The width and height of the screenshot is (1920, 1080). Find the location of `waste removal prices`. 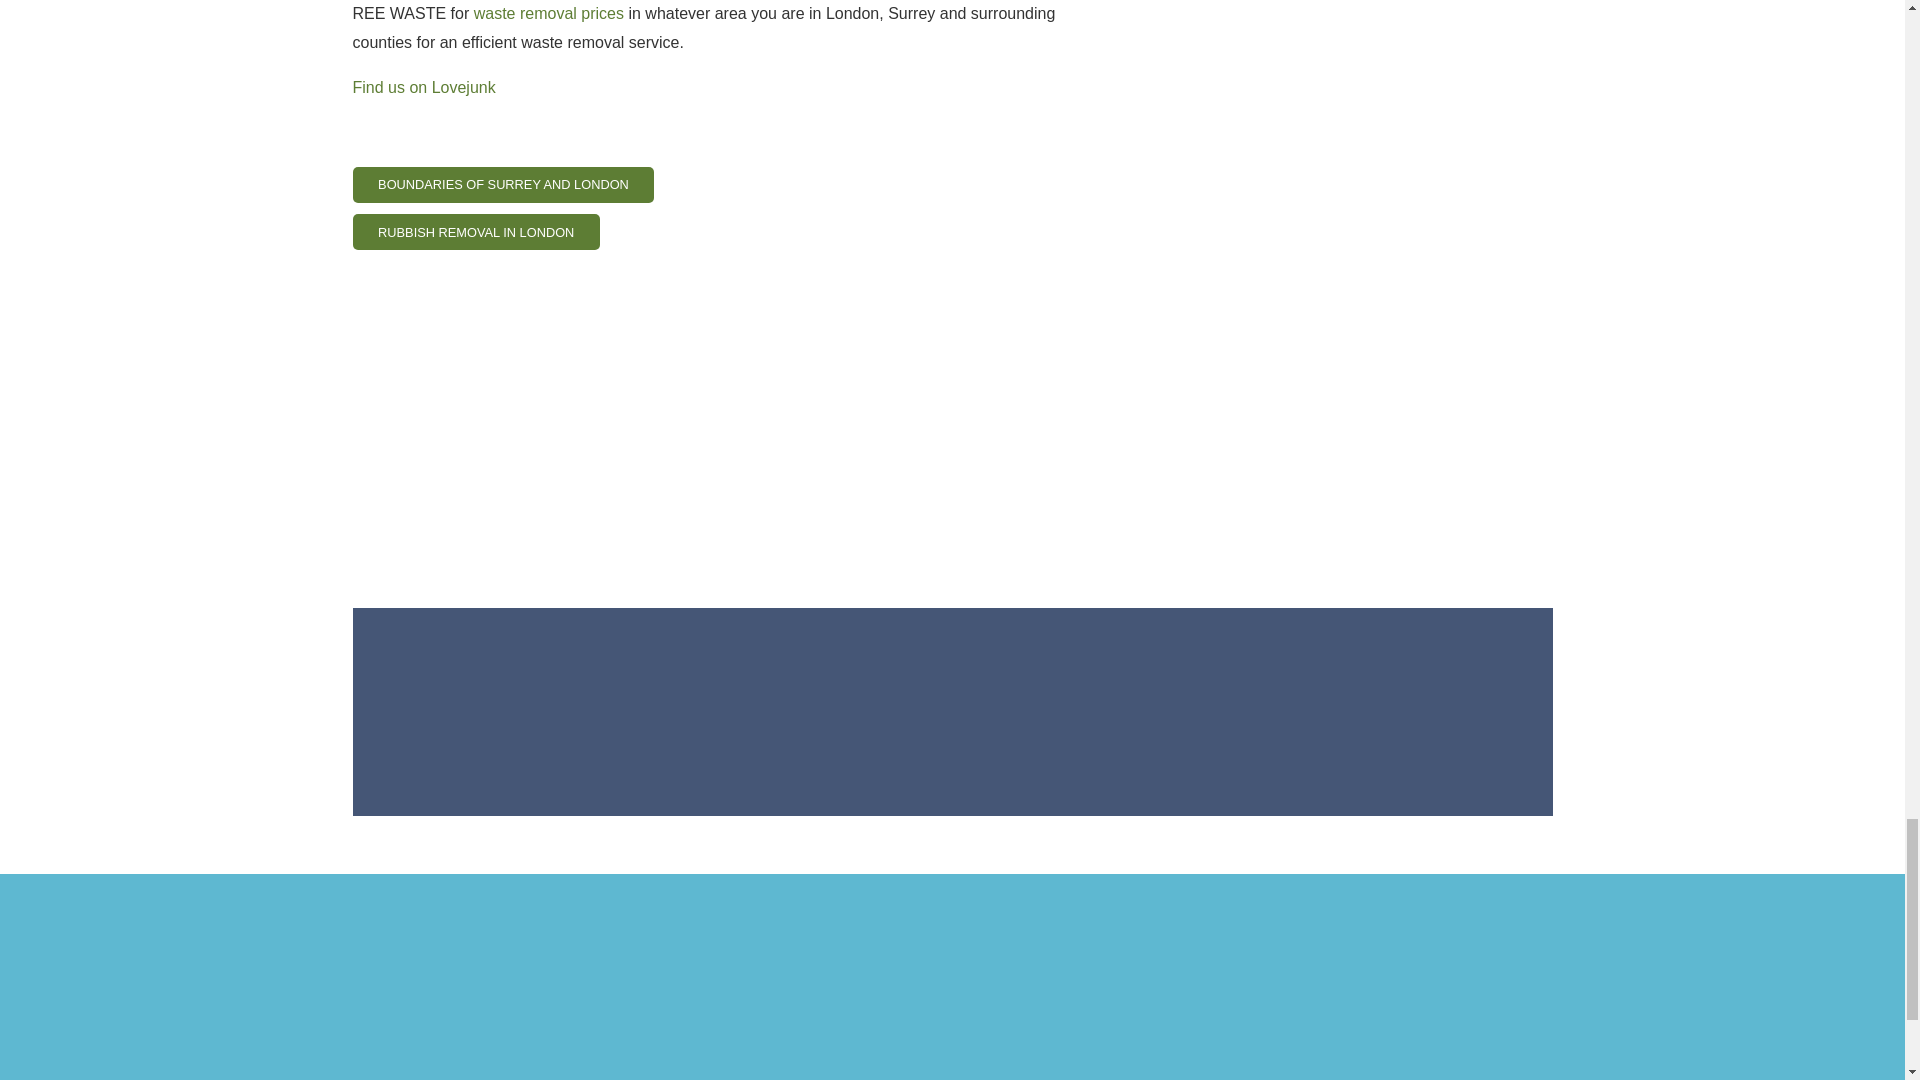

waste removal prices is located at coordinates (549, 13).